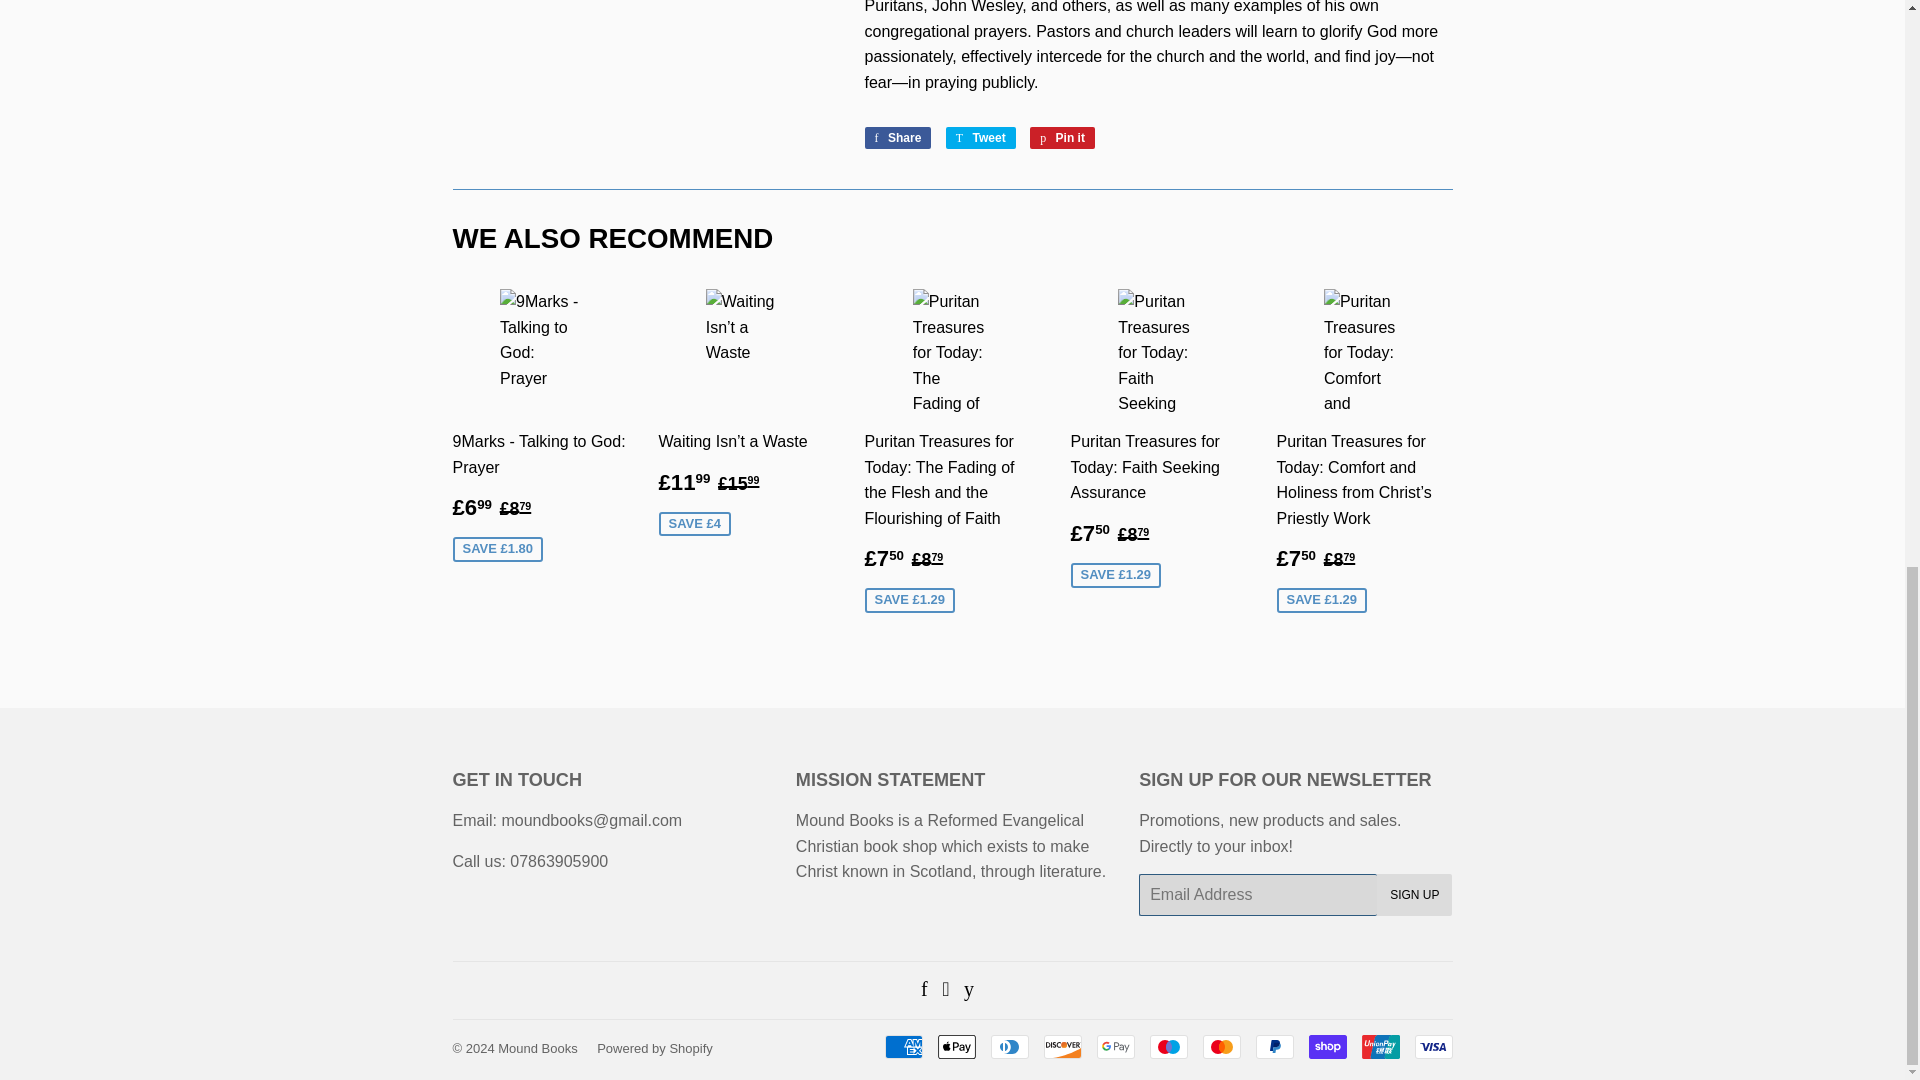  What do you see at coordinates (1062, 138) in the screenshot?
I see `Pin on Pinterest` at bounding box center [1062, 138].